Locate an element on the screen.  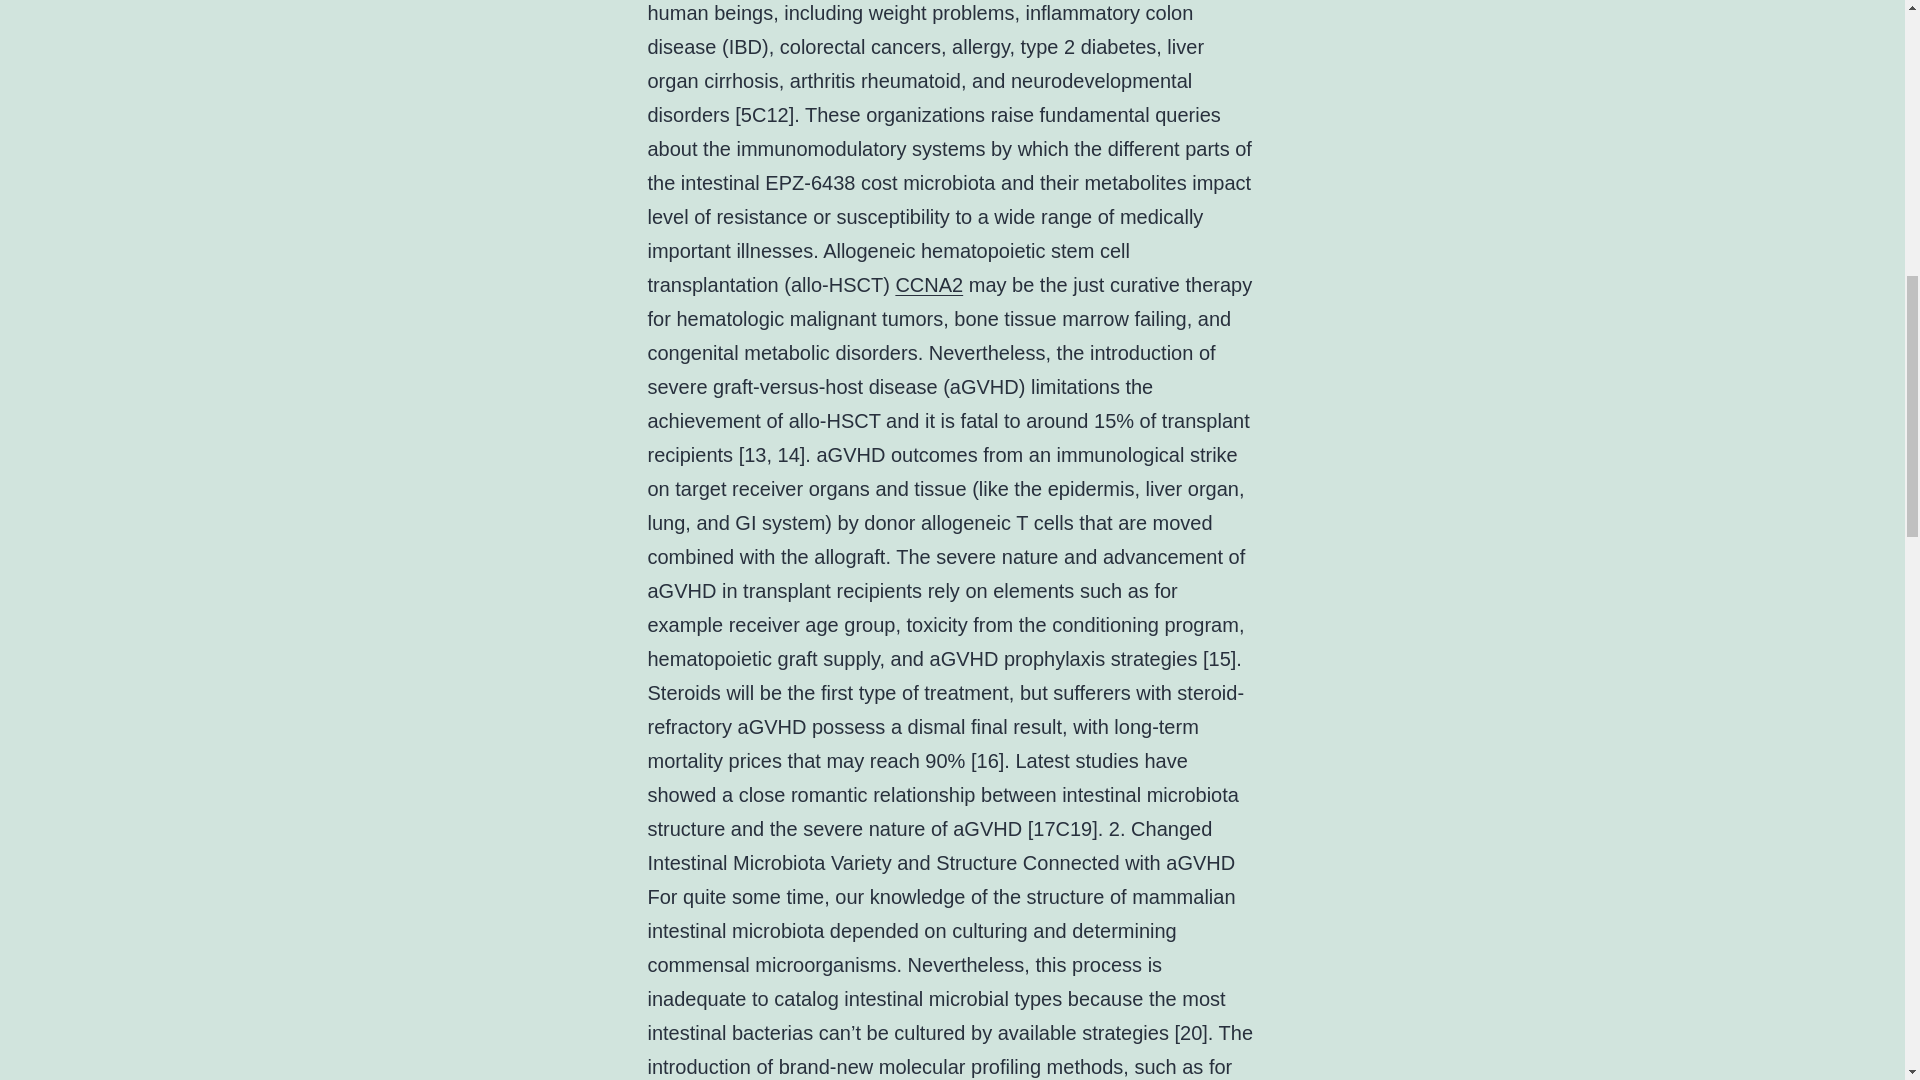
CCNA2 is located at coordinates (928, 284).